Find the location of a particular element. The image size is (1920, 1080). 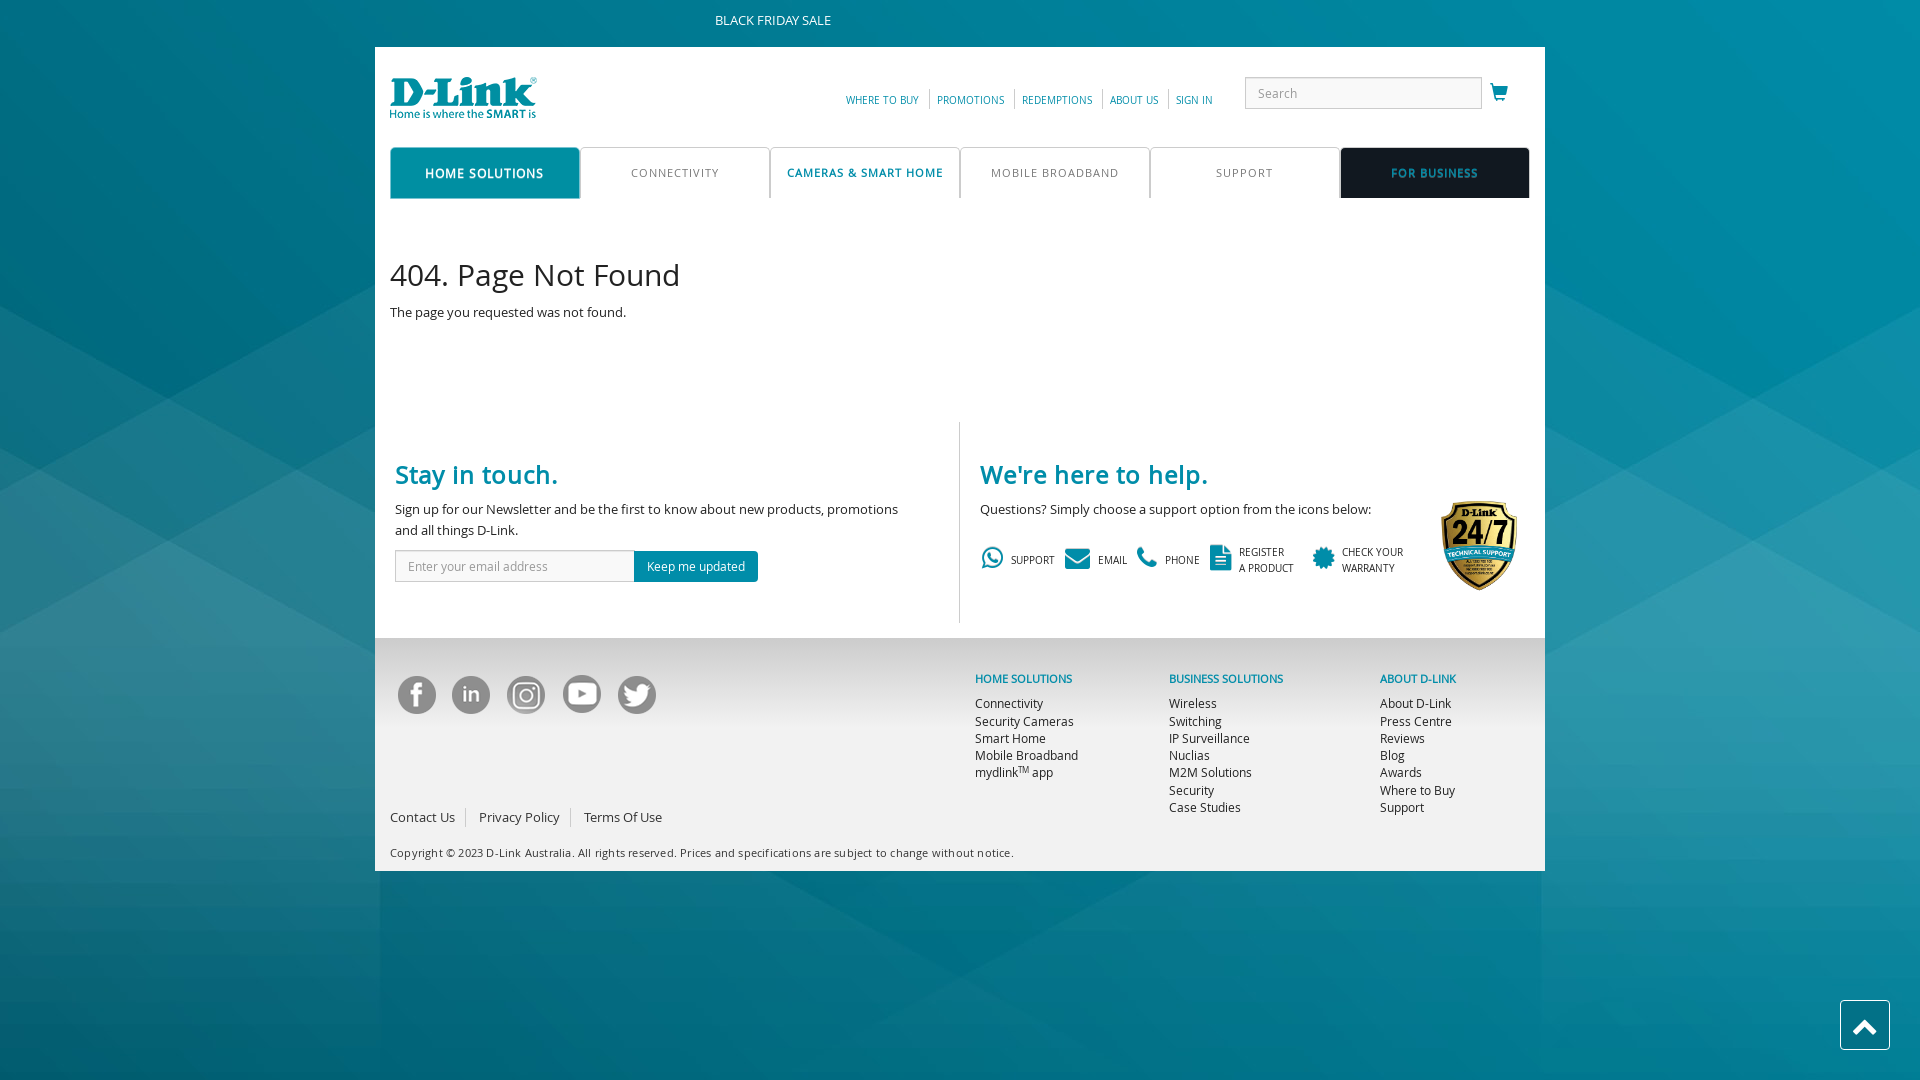

Smart Home is located at coordinates (1010, 738).